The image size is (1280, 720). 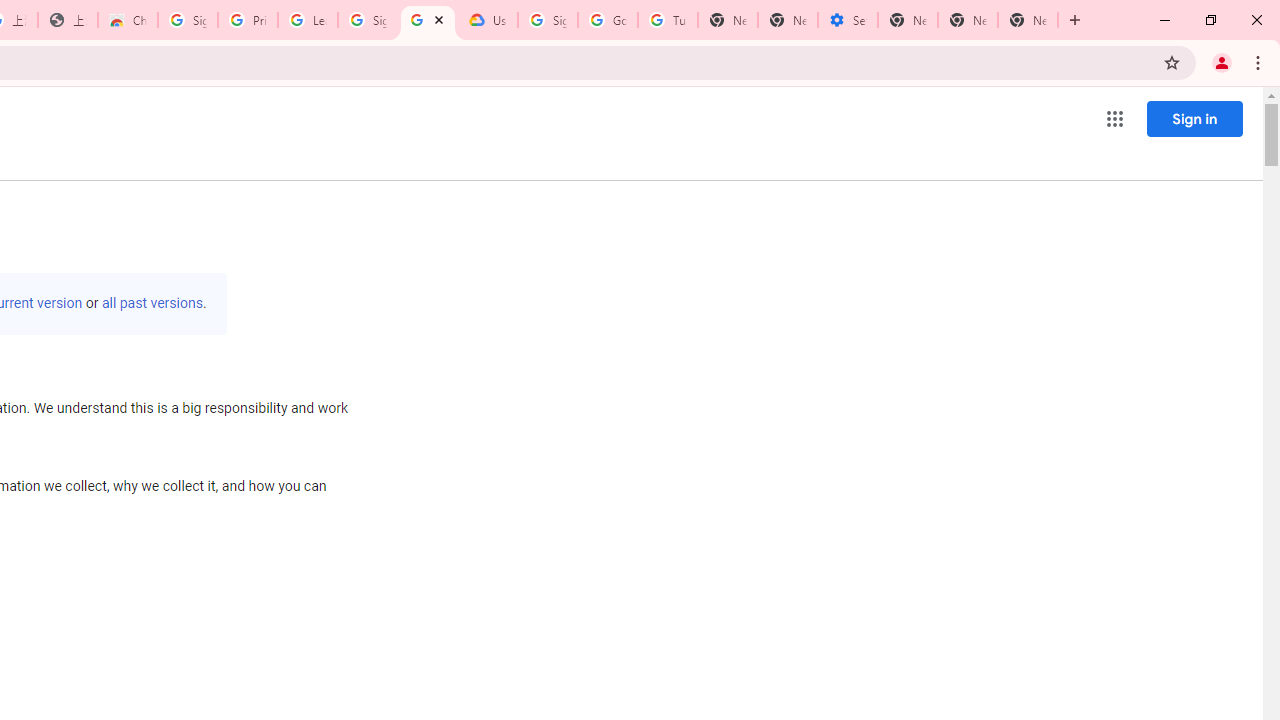 I want to click on New Tab, so click(x=908, y=20).